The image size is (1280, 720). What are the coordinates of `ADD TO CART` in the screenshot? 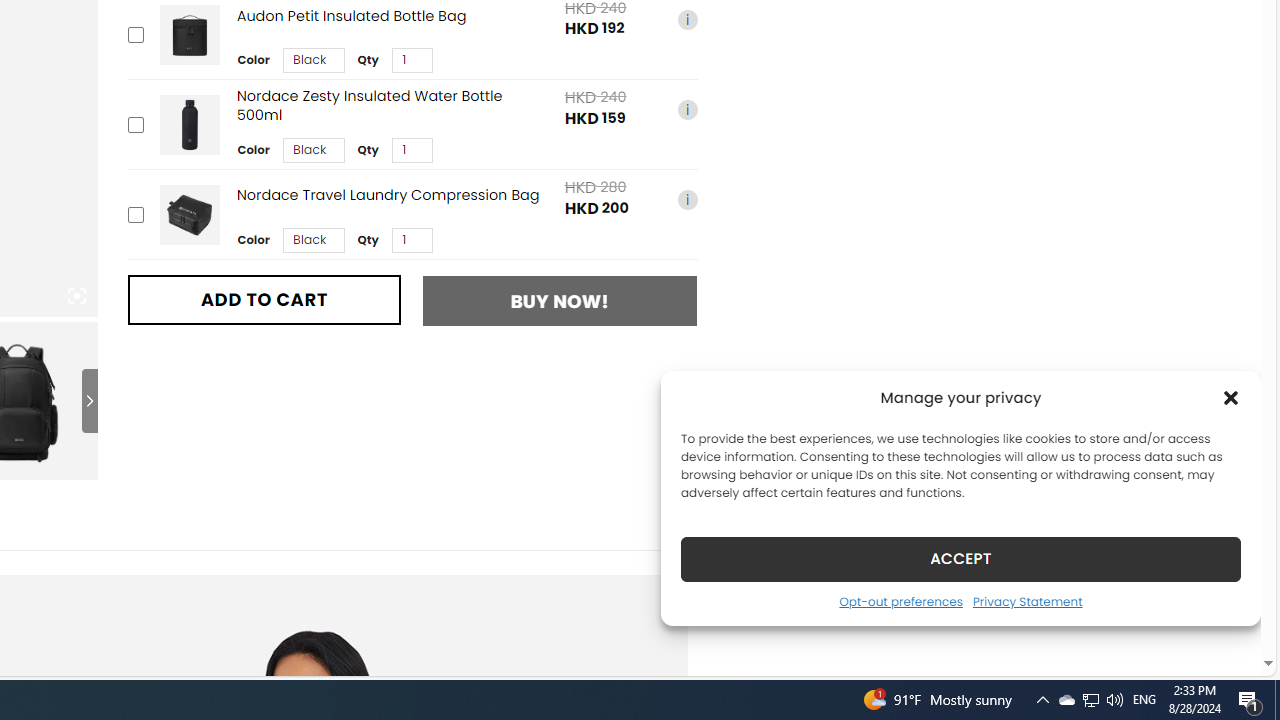 It's located at (264, 299).